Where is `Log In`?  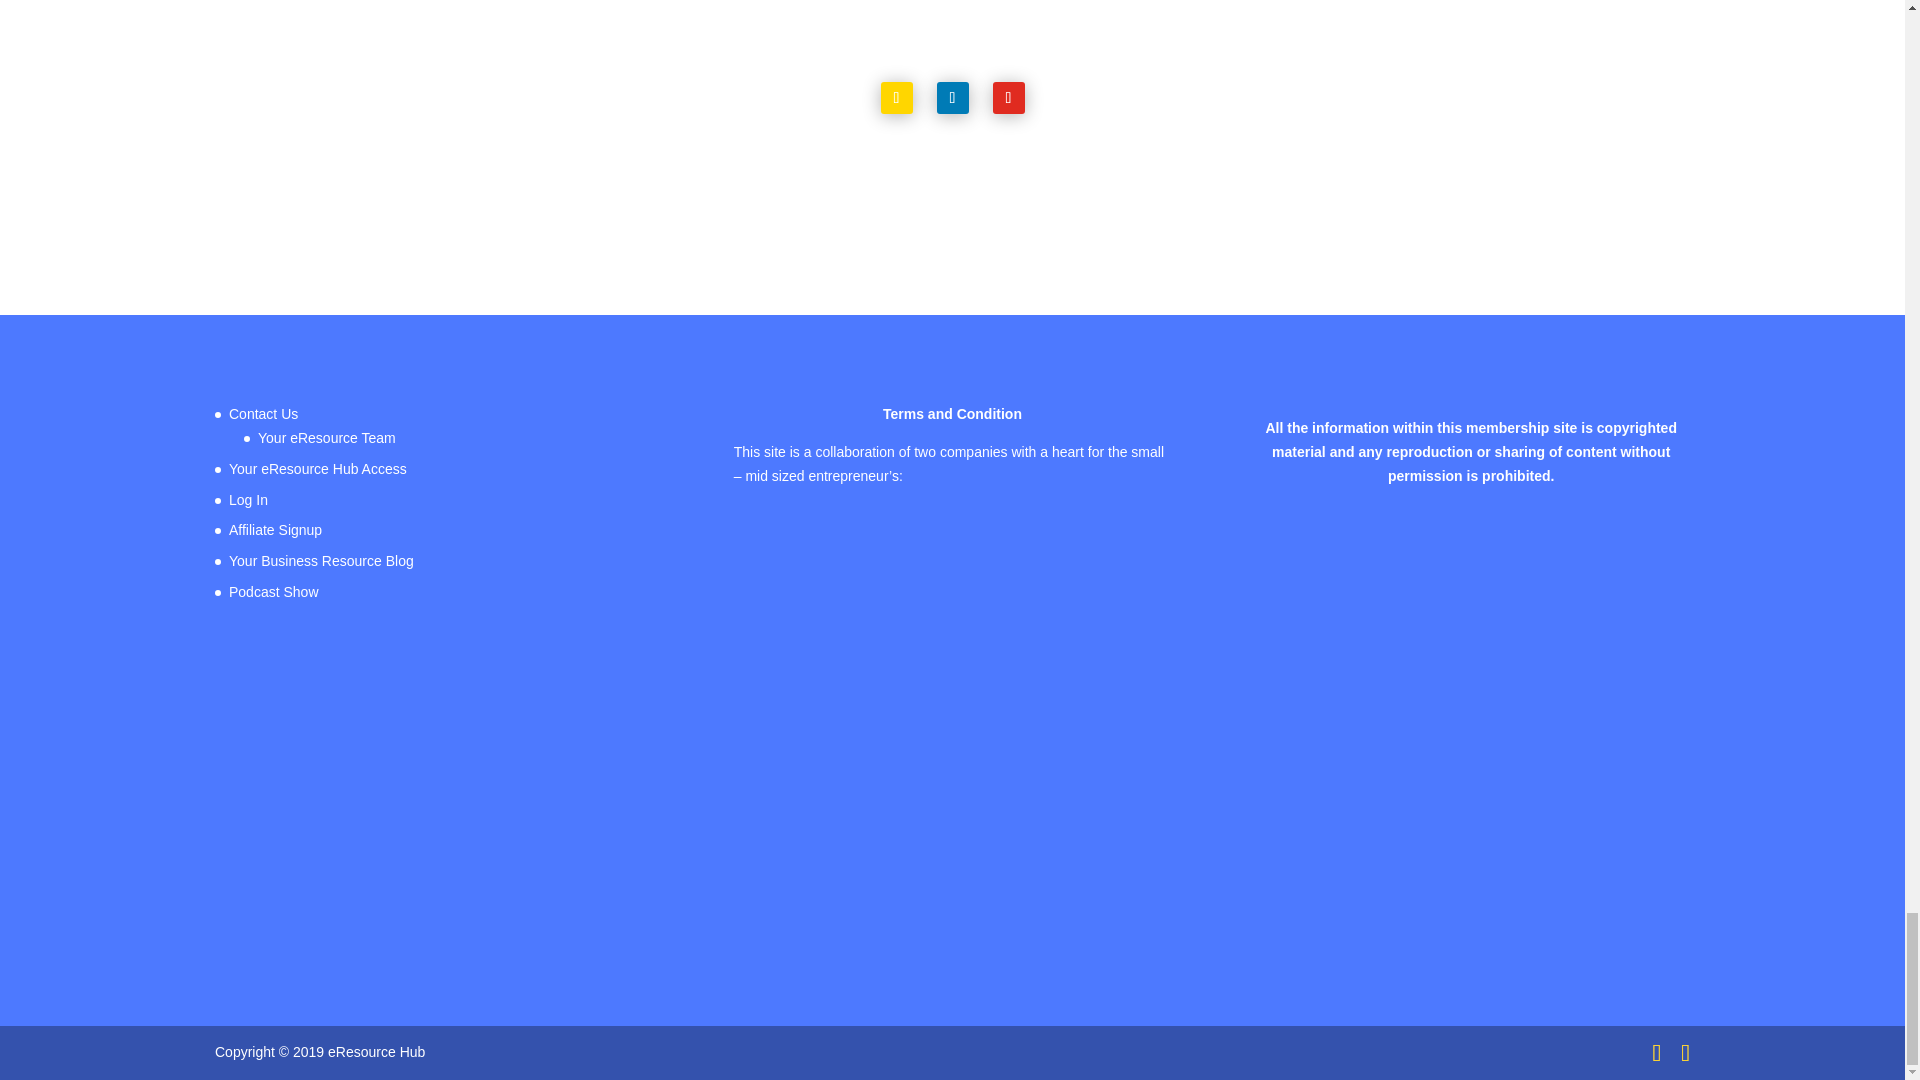 Log In is located at coordinates (248, 500).